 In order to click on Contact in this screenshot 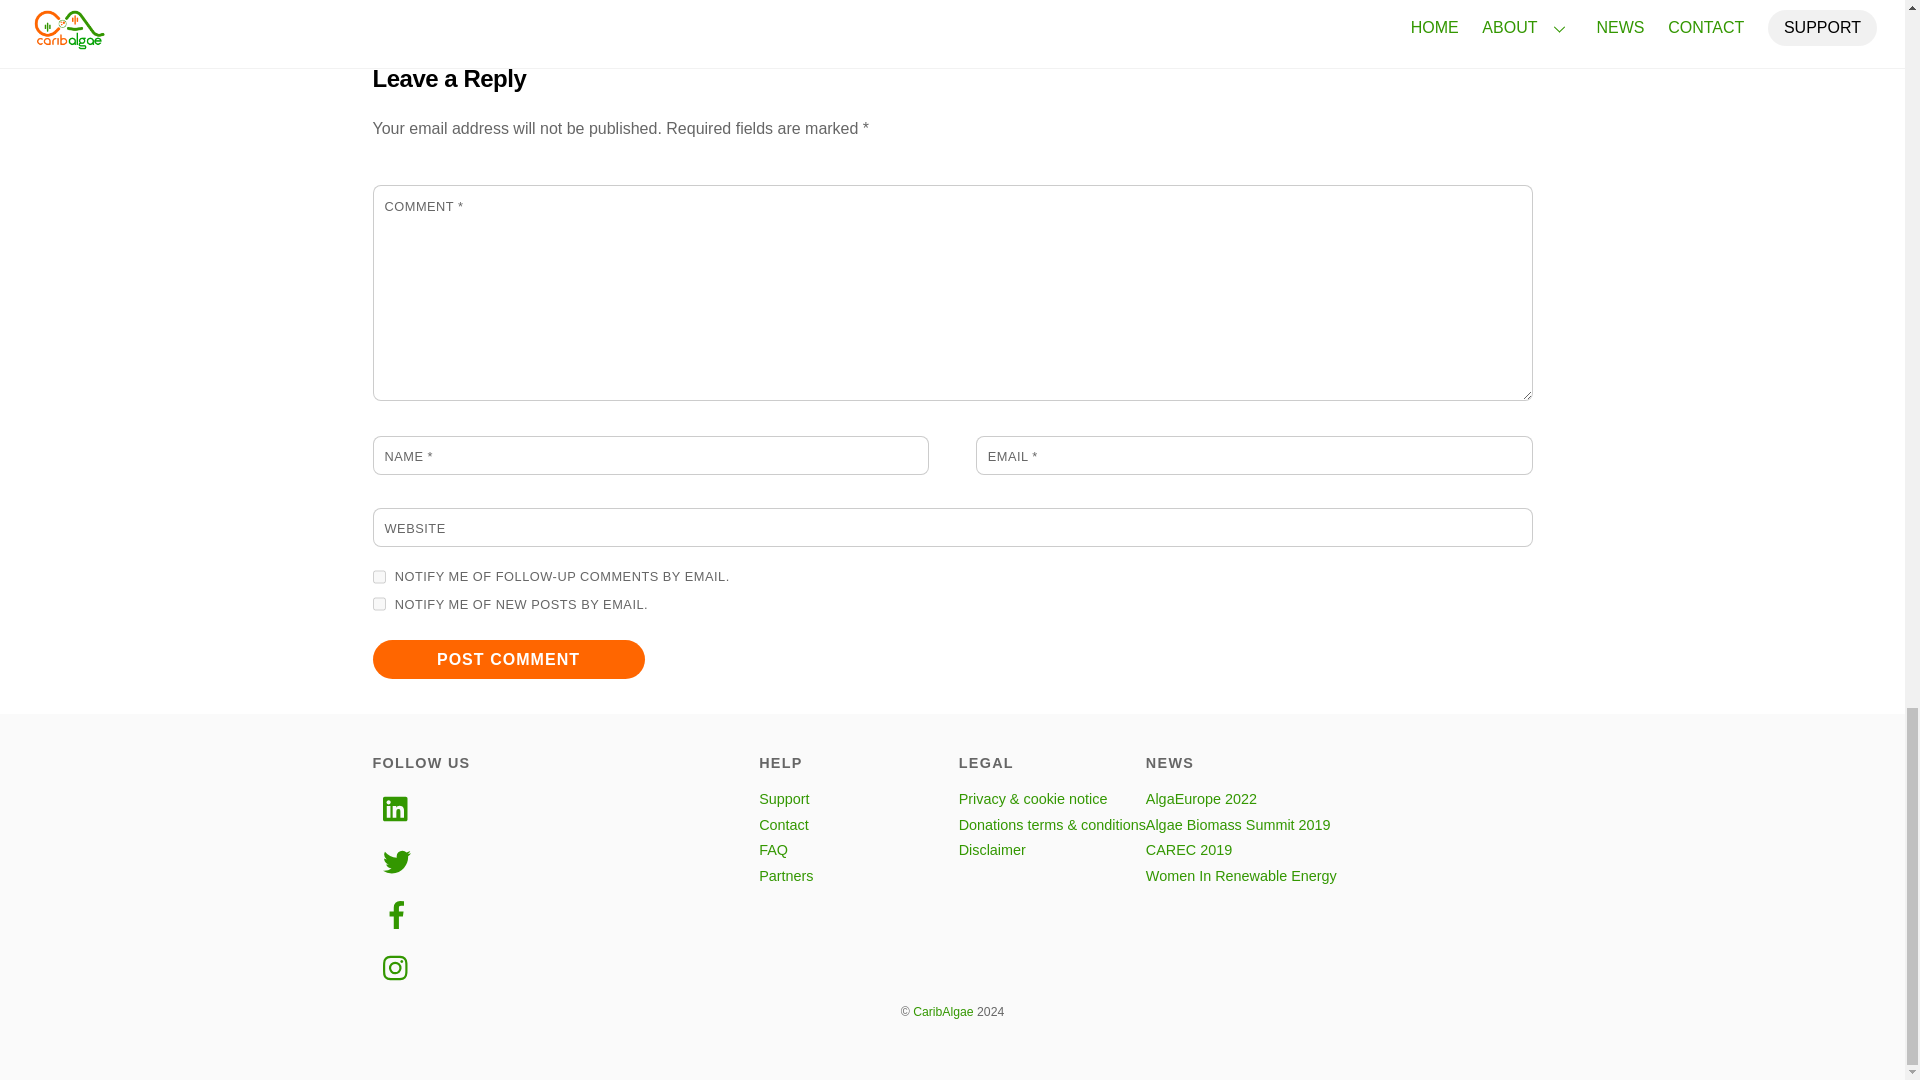, I will do `click(783, 824)`.